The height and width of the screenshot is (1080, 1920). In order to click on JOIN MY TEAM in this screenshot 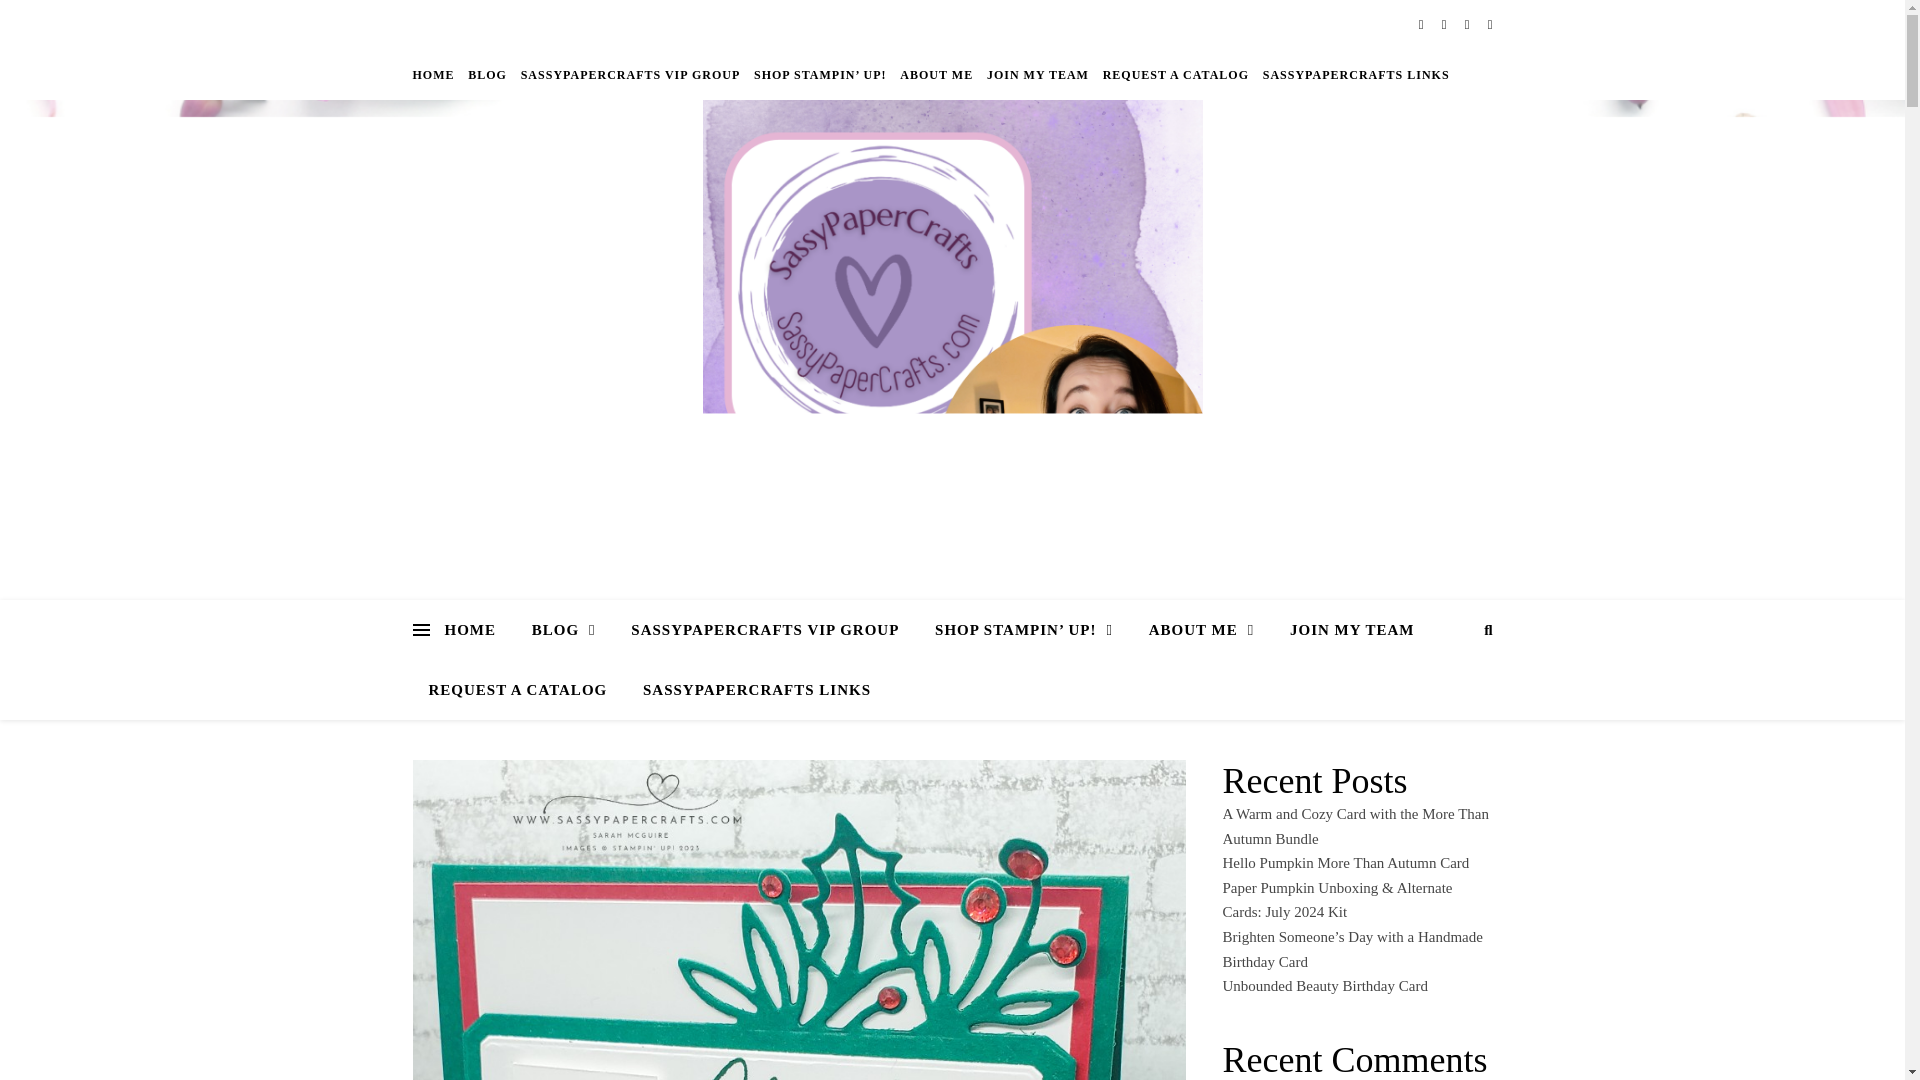, I will do `click(1352, 630)`.